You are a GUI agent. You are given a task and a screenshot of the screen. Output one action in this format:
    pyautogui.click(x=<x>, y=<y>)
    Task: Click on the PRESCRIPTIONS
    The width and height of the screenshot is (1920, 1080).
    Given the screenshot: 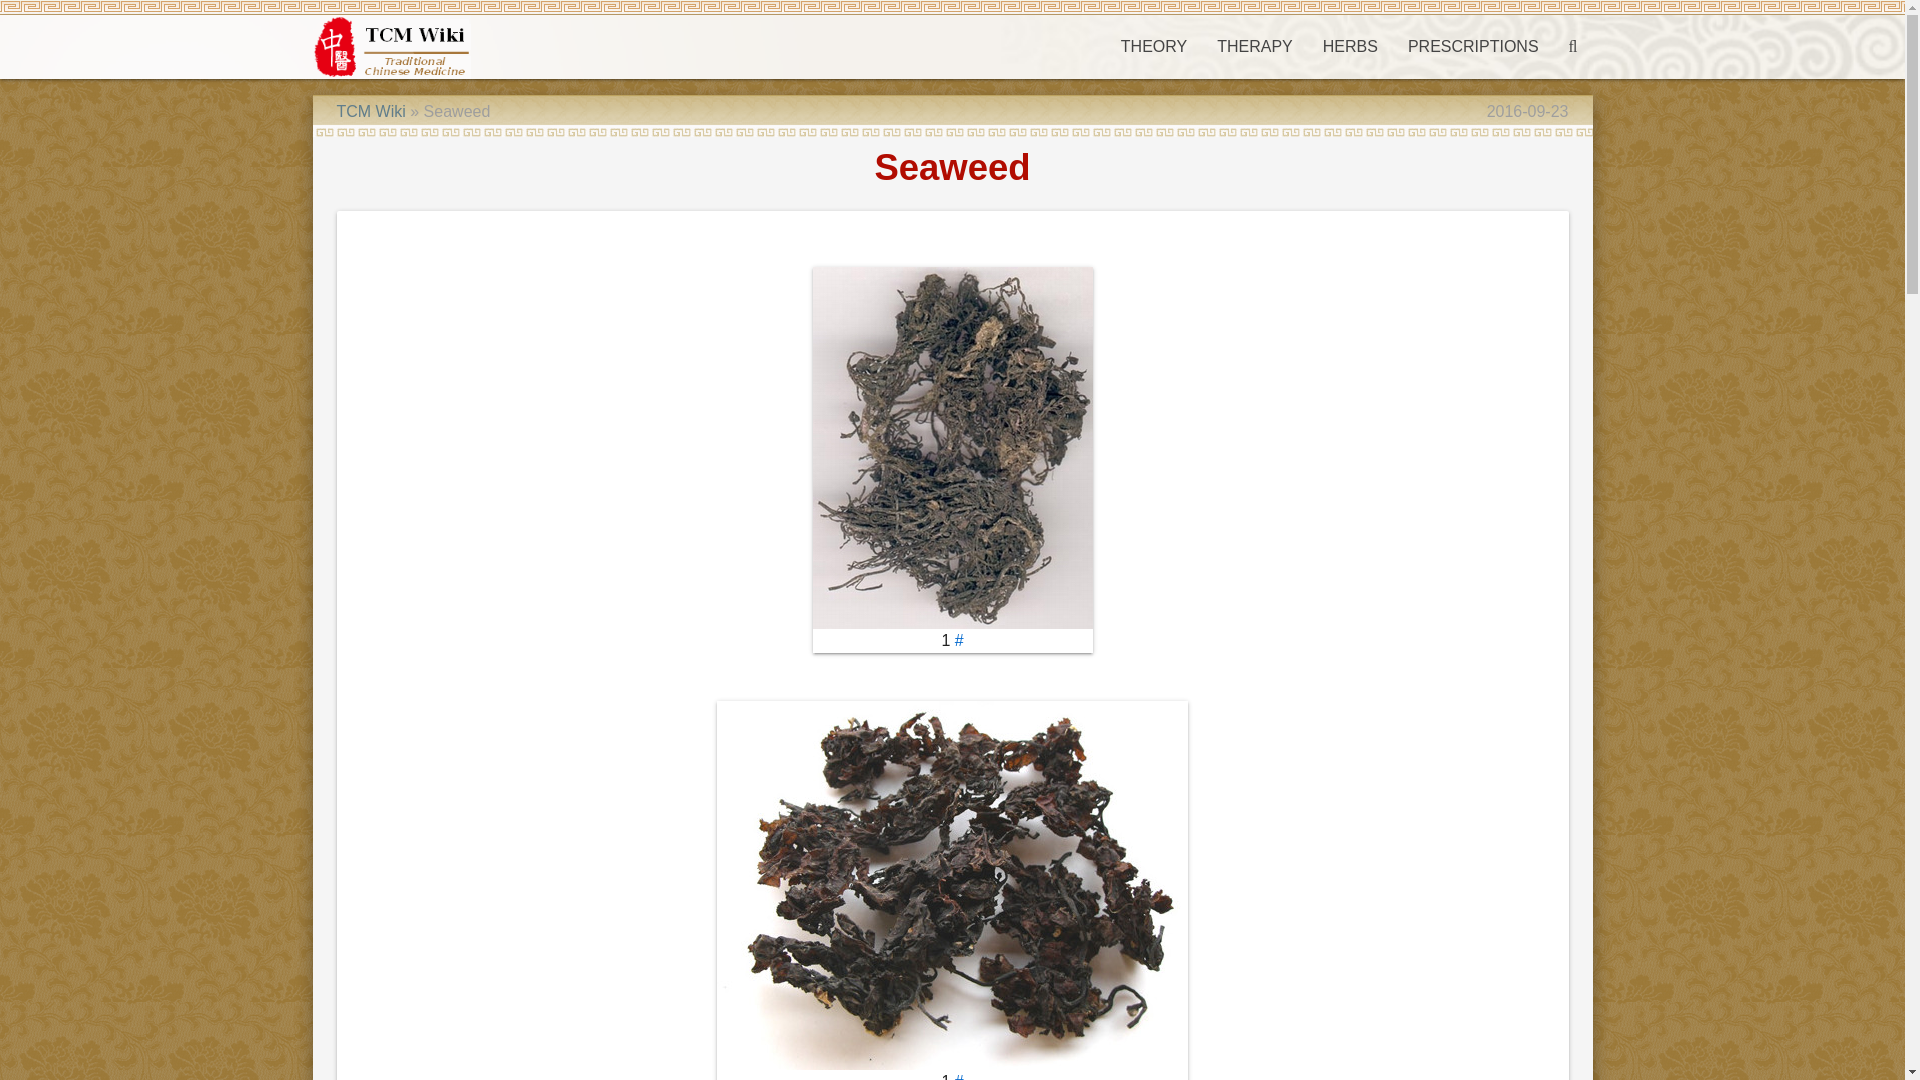 What is the action you would take?
    pyautogui.click(x=1473, y=46)
    